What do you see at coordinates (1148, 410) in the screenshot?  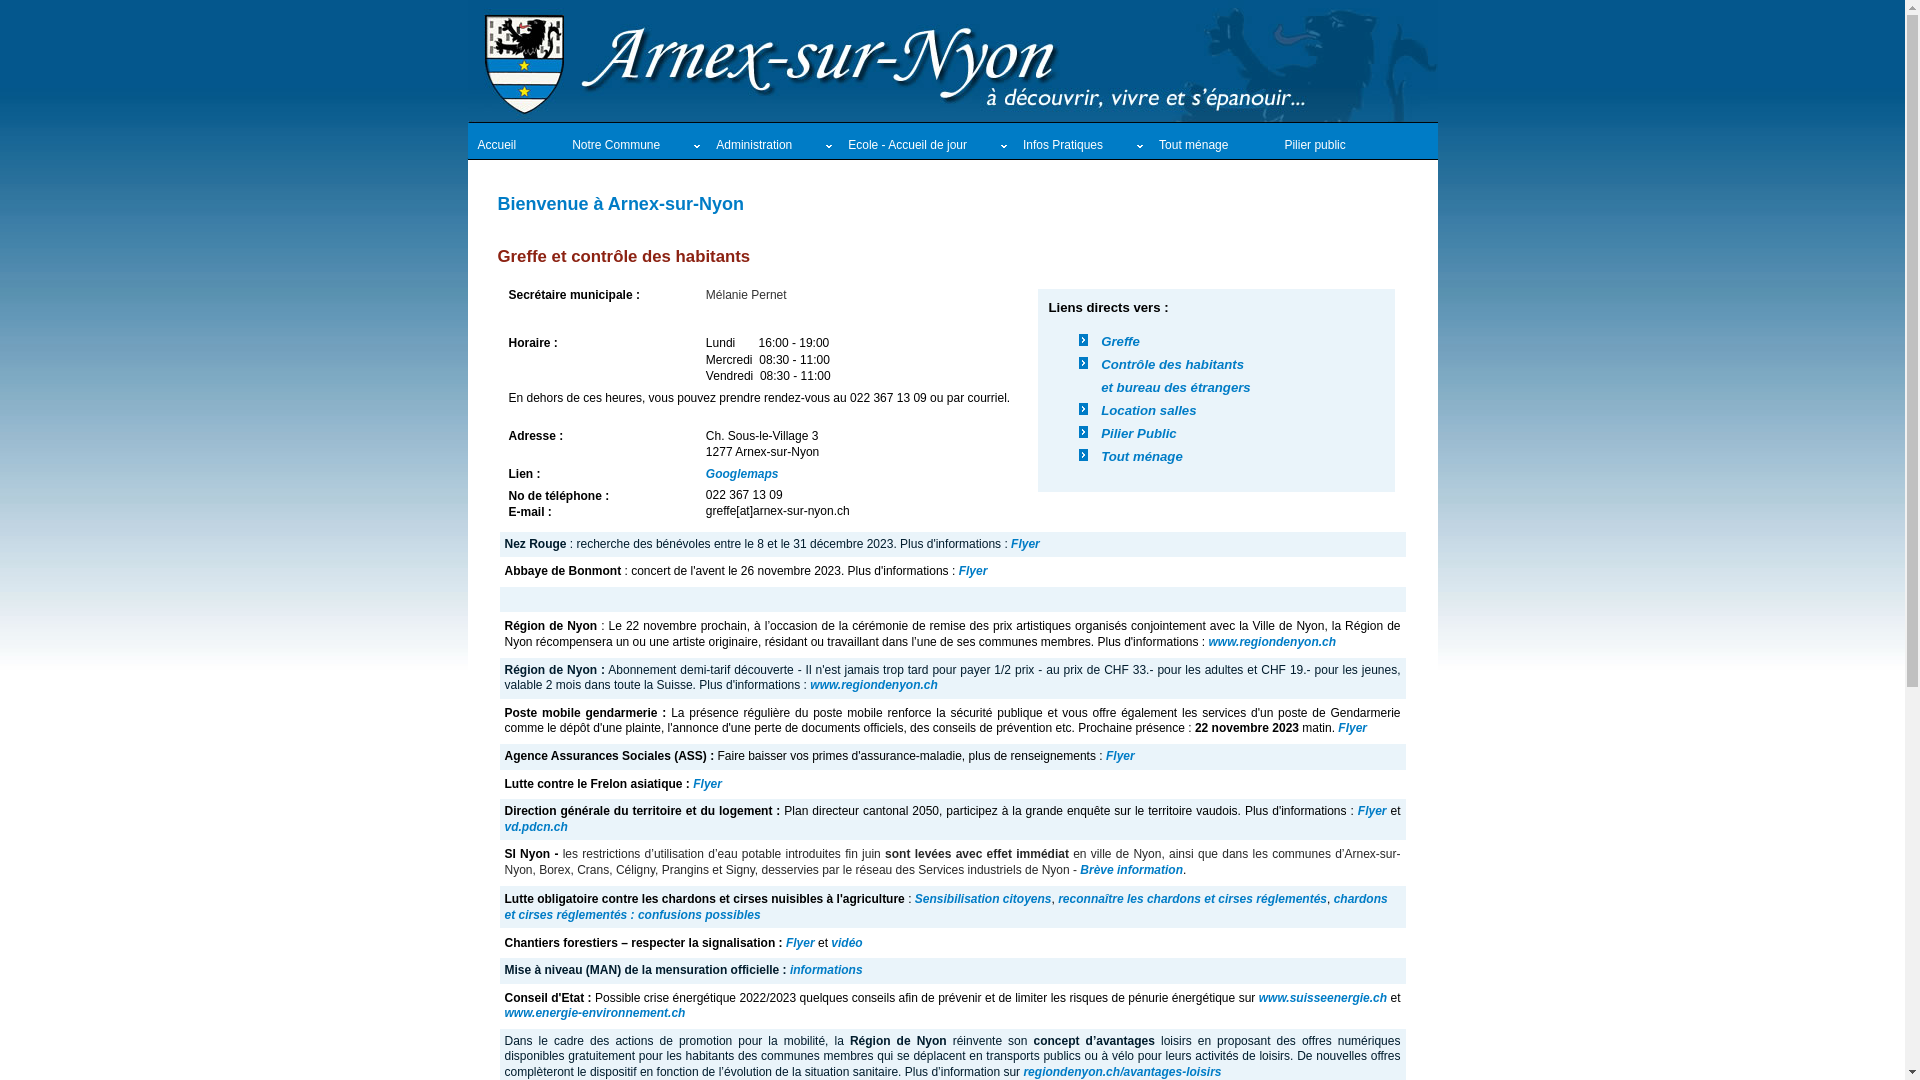 I see `Location salles` at bounding box center [1148, 410].